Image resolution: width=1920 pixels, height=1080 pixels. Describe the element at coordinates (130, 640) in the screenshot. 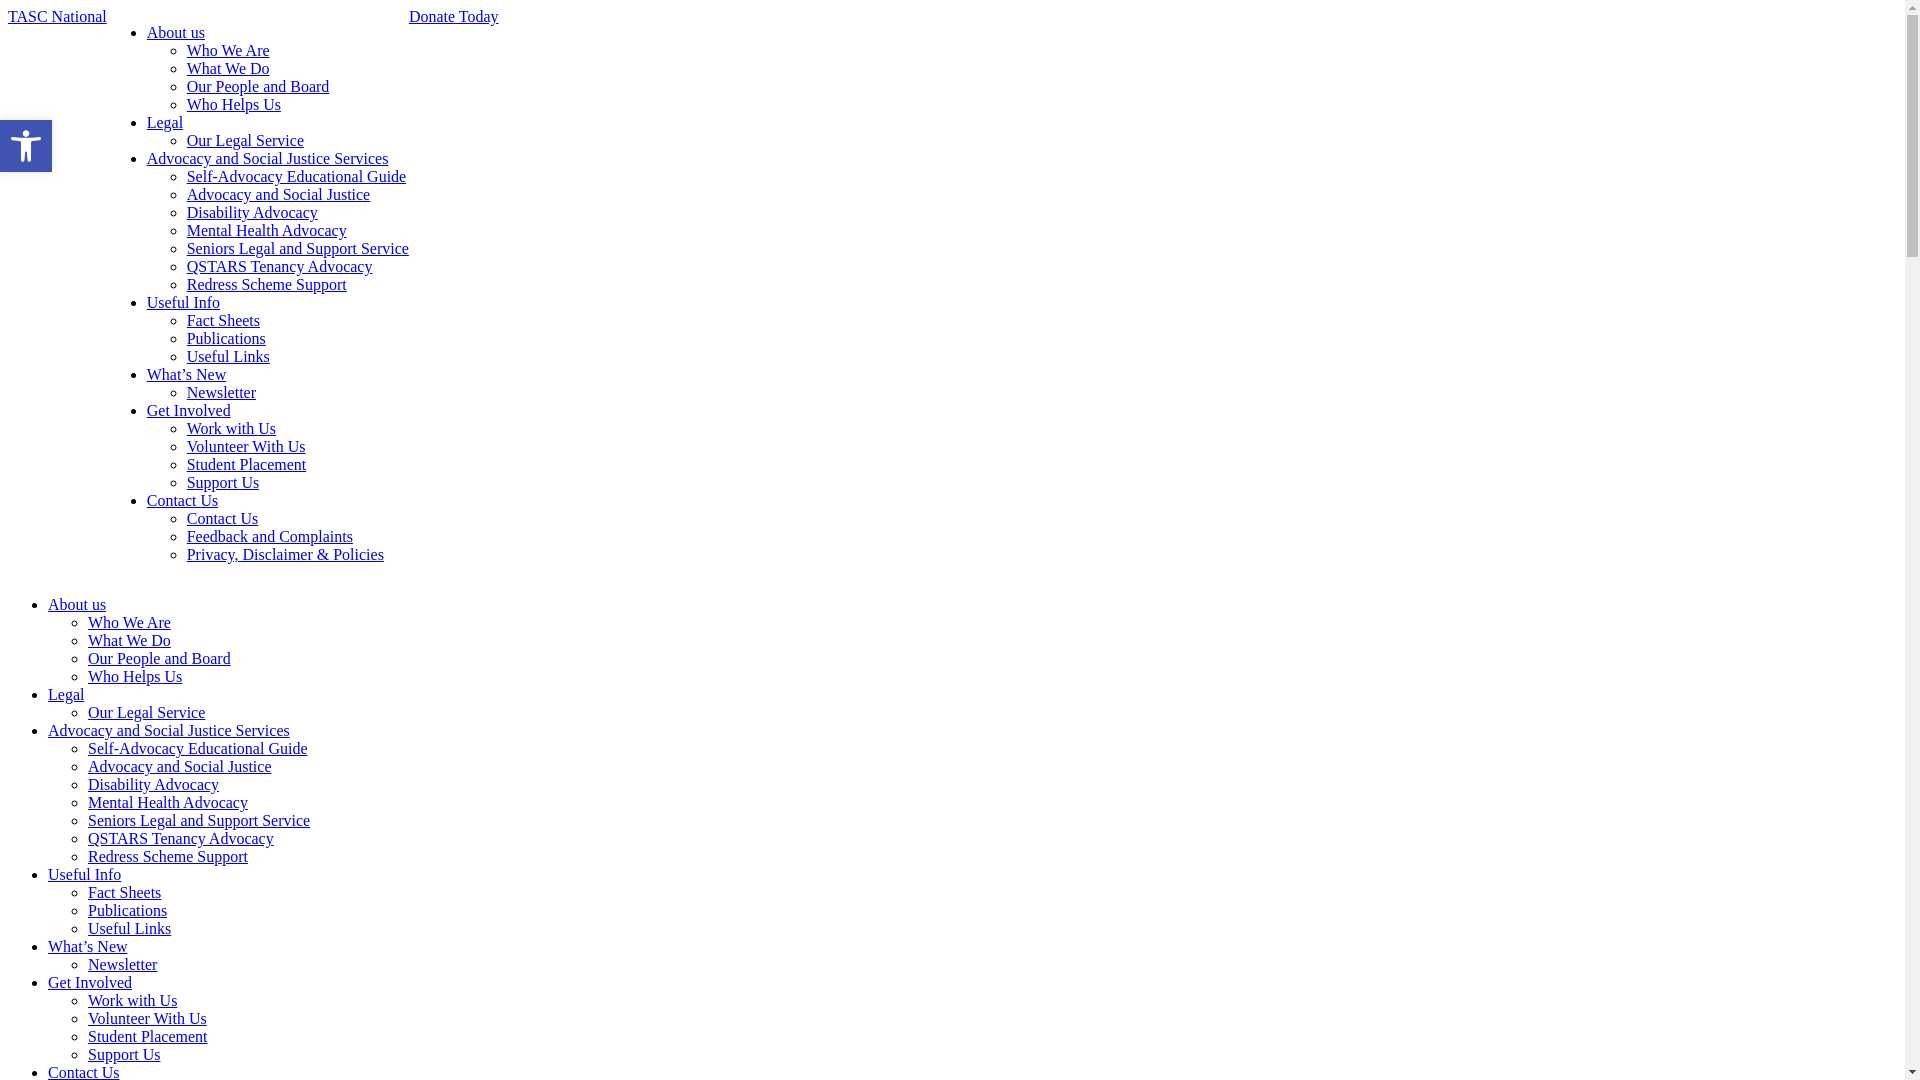

I see `What We Do` at that location.